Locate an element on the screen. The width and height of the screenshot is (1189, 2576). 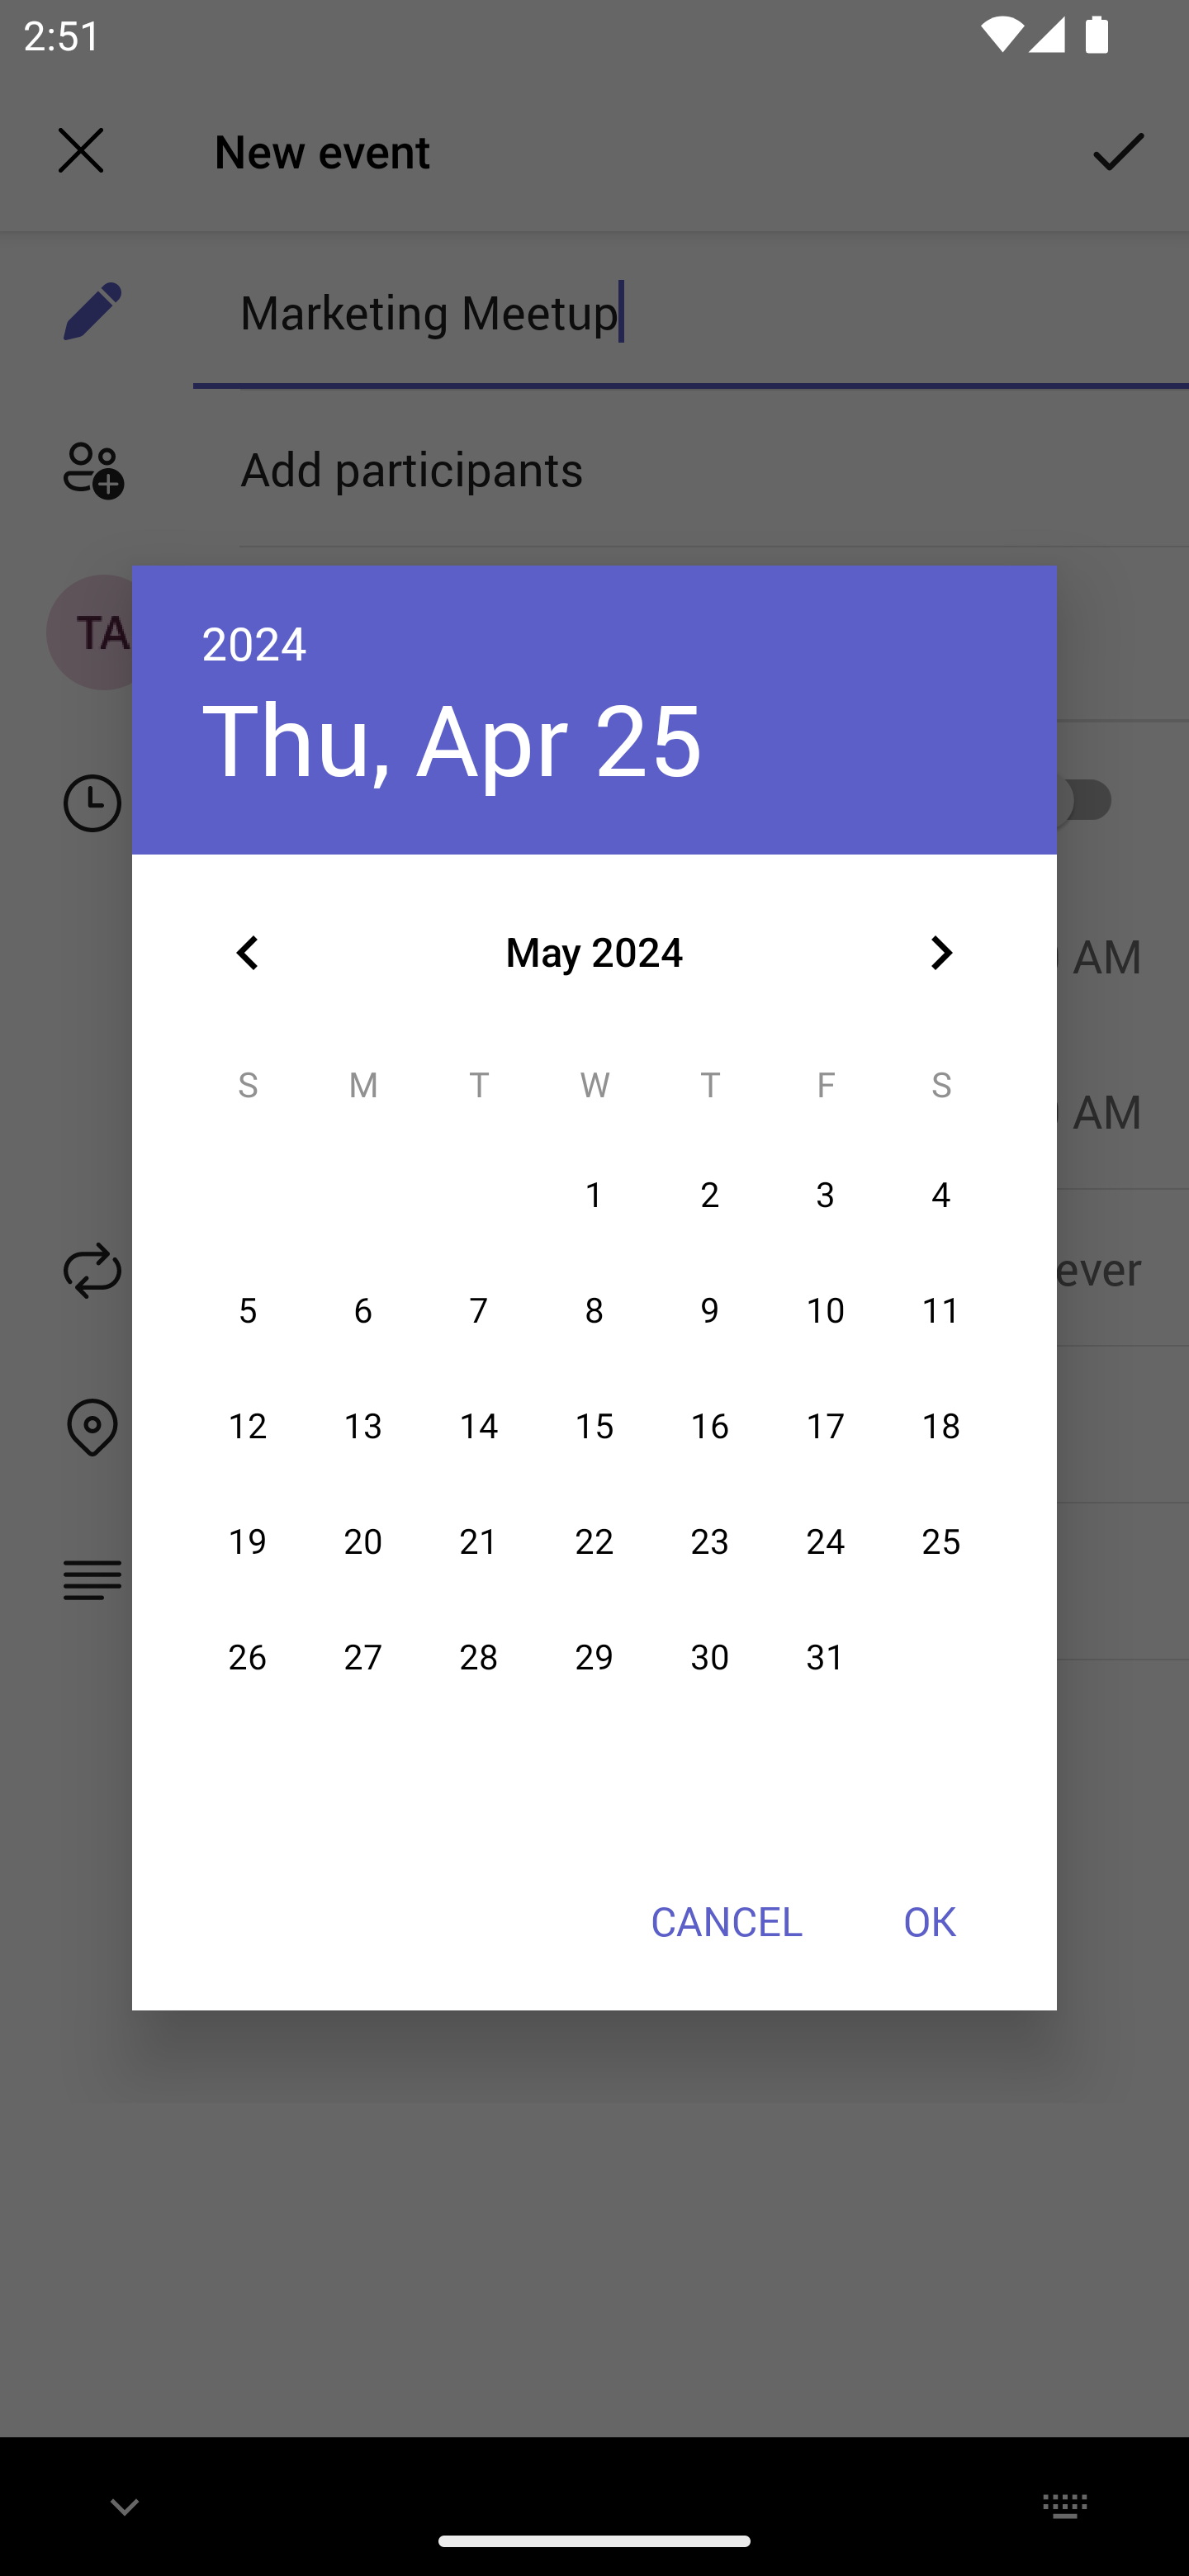
17 17 May 2024 is located at coordinates (826, 1425).